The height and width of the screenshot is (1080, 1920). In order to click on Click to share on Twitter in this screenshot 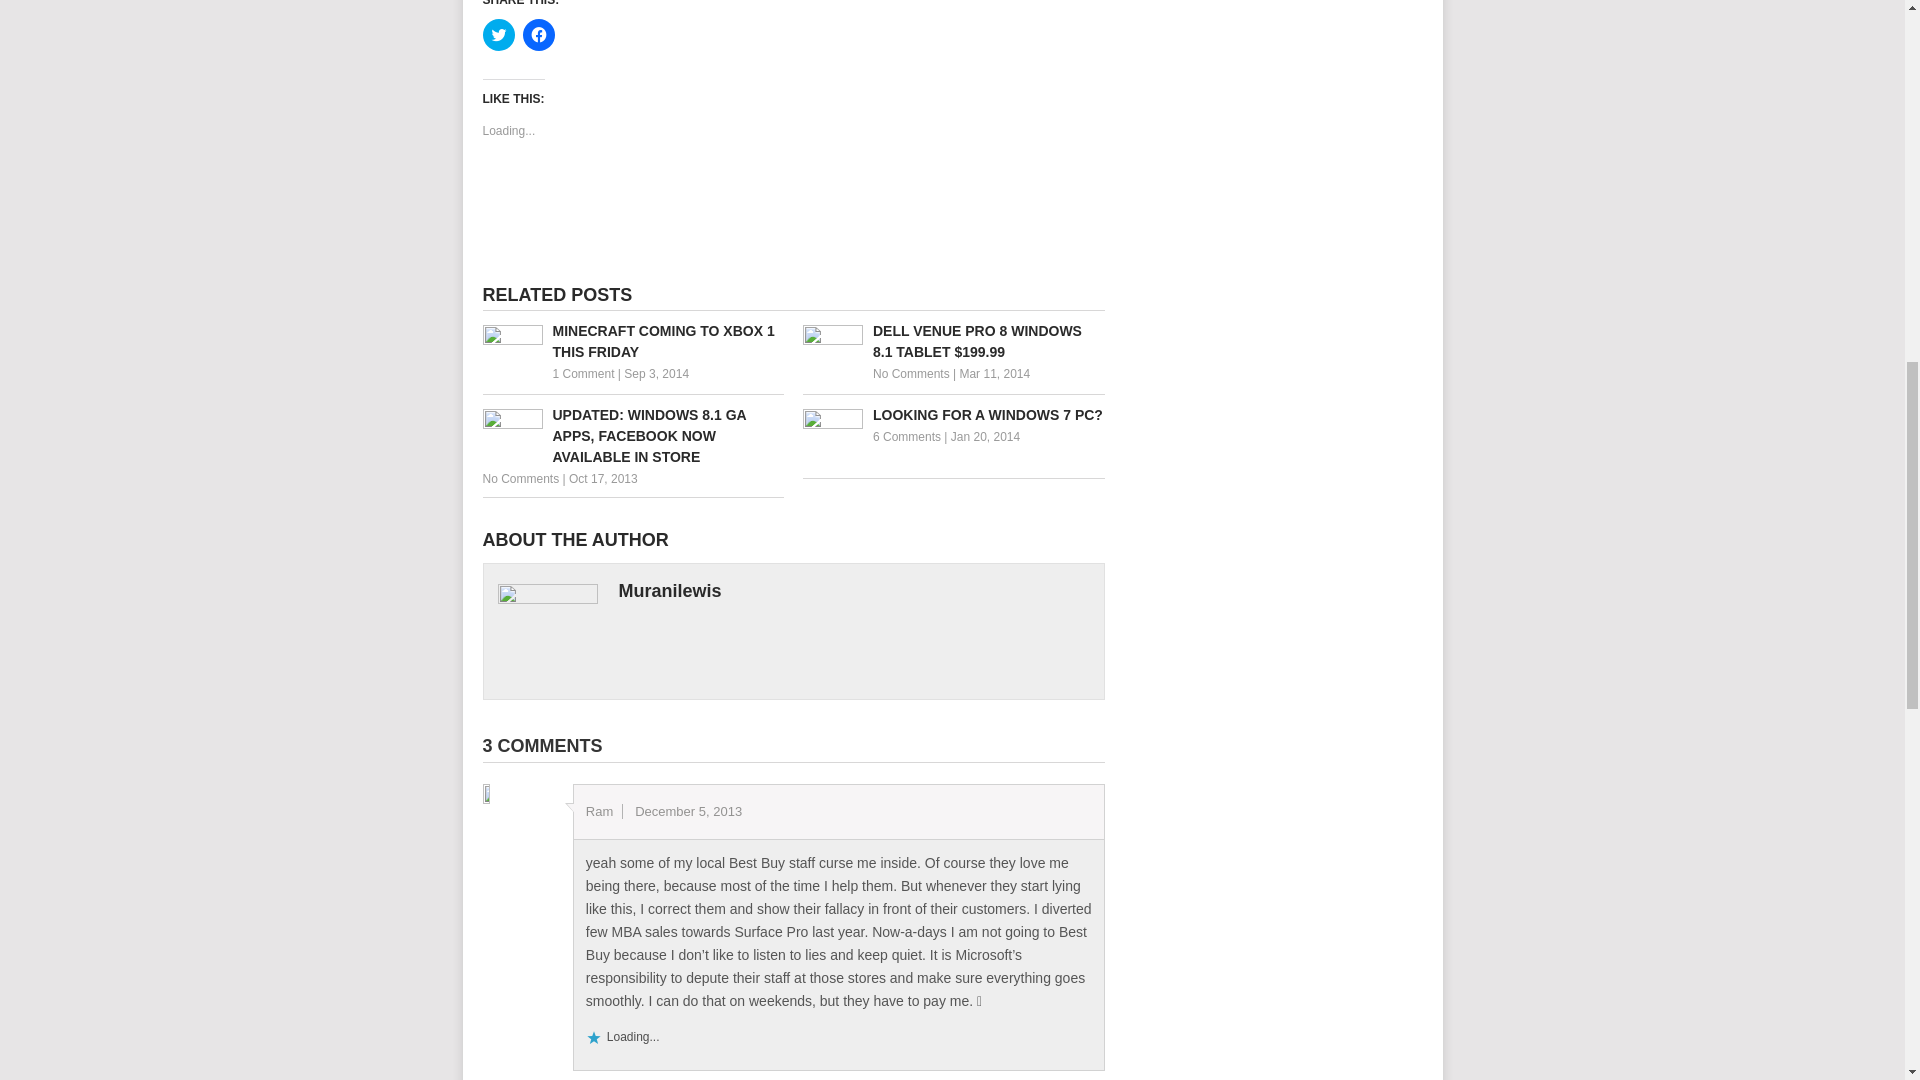, I will do `click(498, 34)`.